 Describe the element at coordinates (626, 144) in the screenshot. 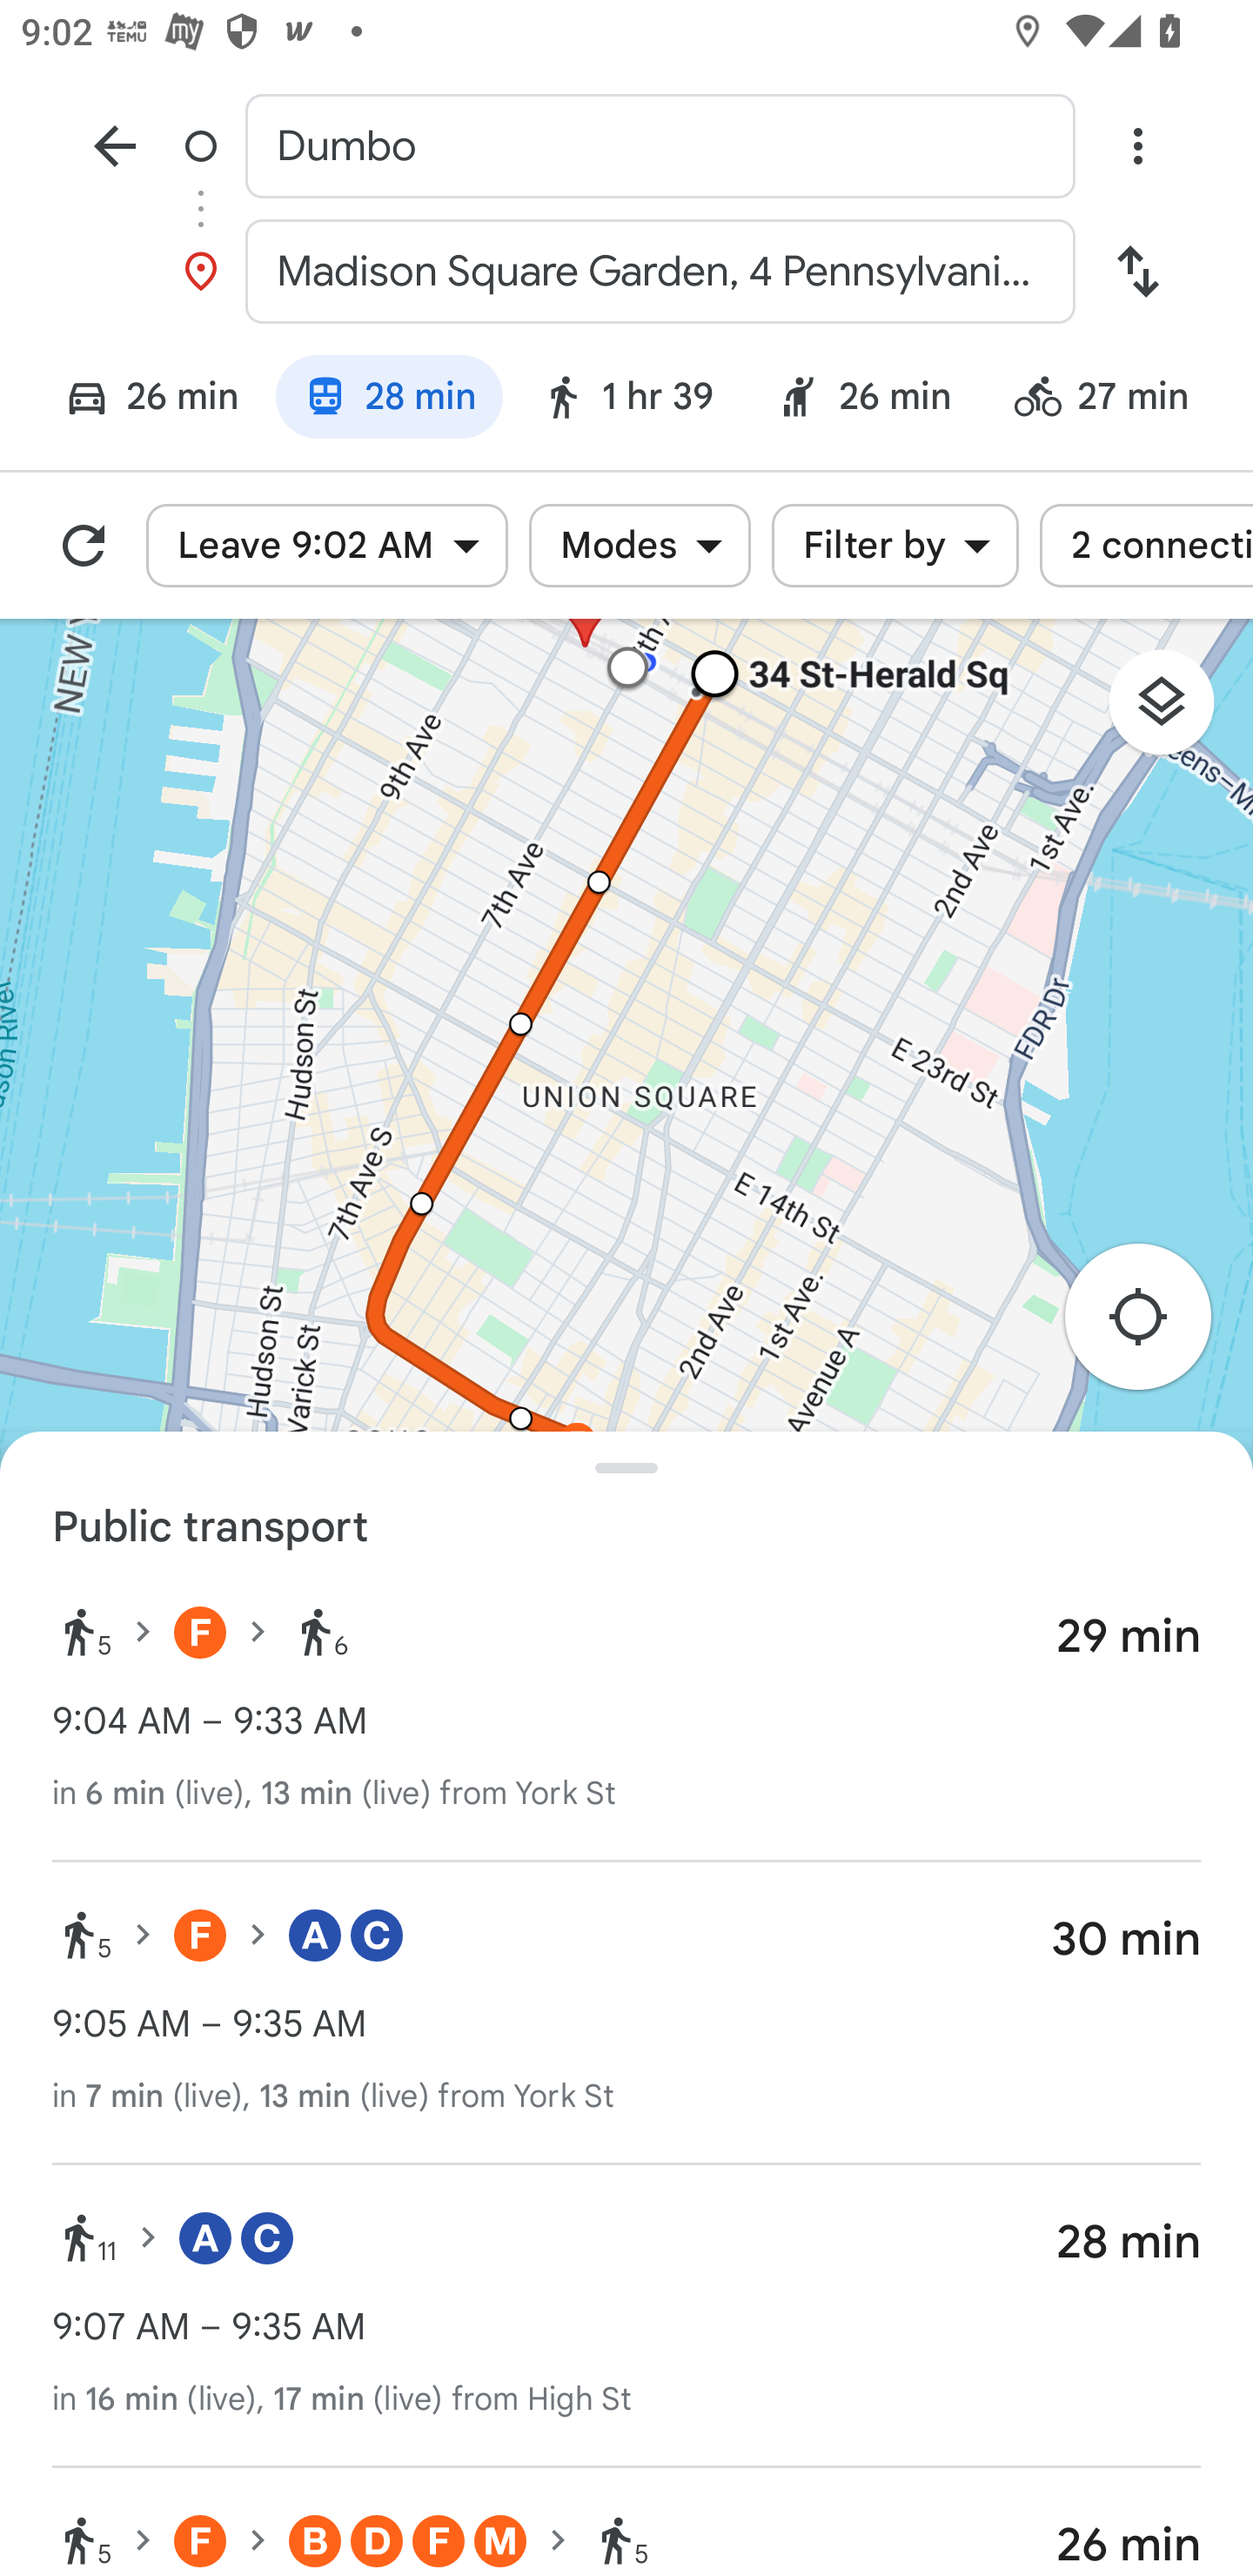

I see `Dumbo Start location, Dumbo` at that location.